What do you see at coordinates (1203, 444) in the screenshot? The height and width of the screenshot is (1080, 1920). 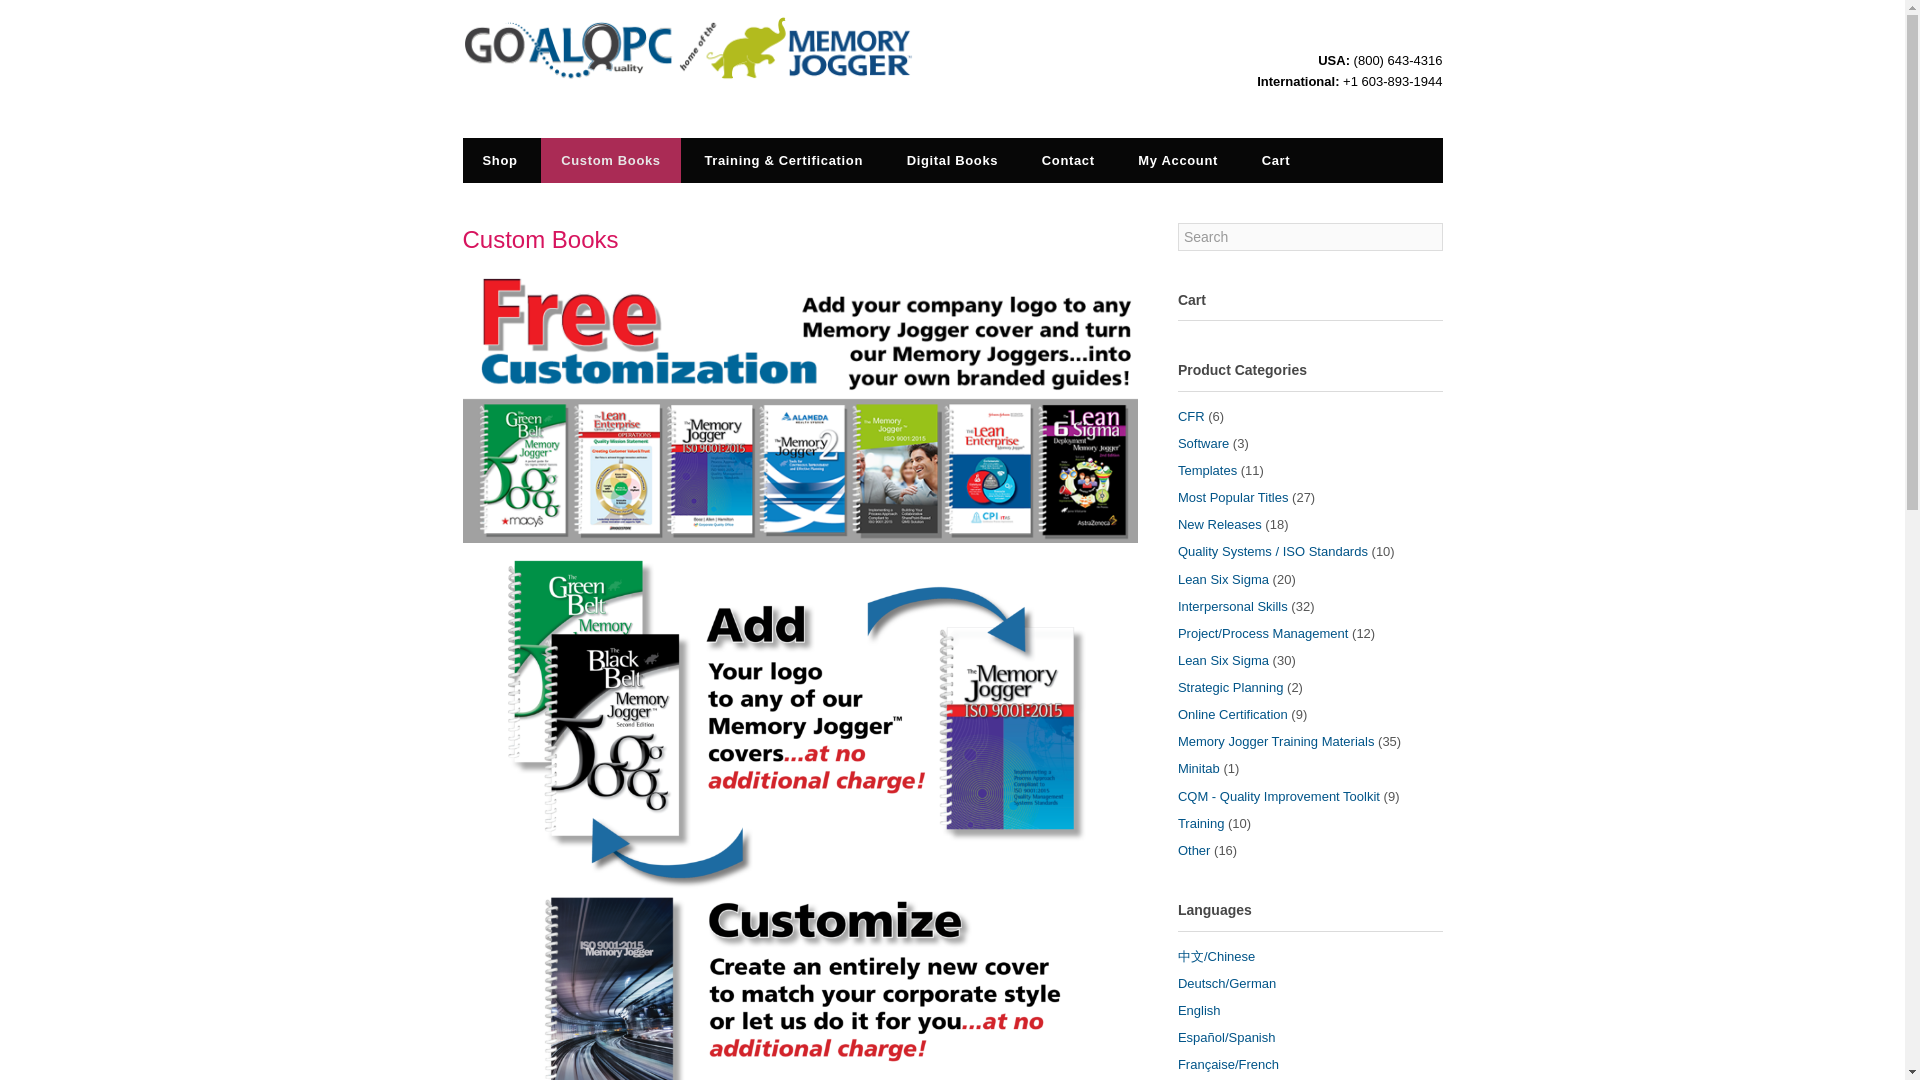 I see `Software` at bounding box center [1203, 444].